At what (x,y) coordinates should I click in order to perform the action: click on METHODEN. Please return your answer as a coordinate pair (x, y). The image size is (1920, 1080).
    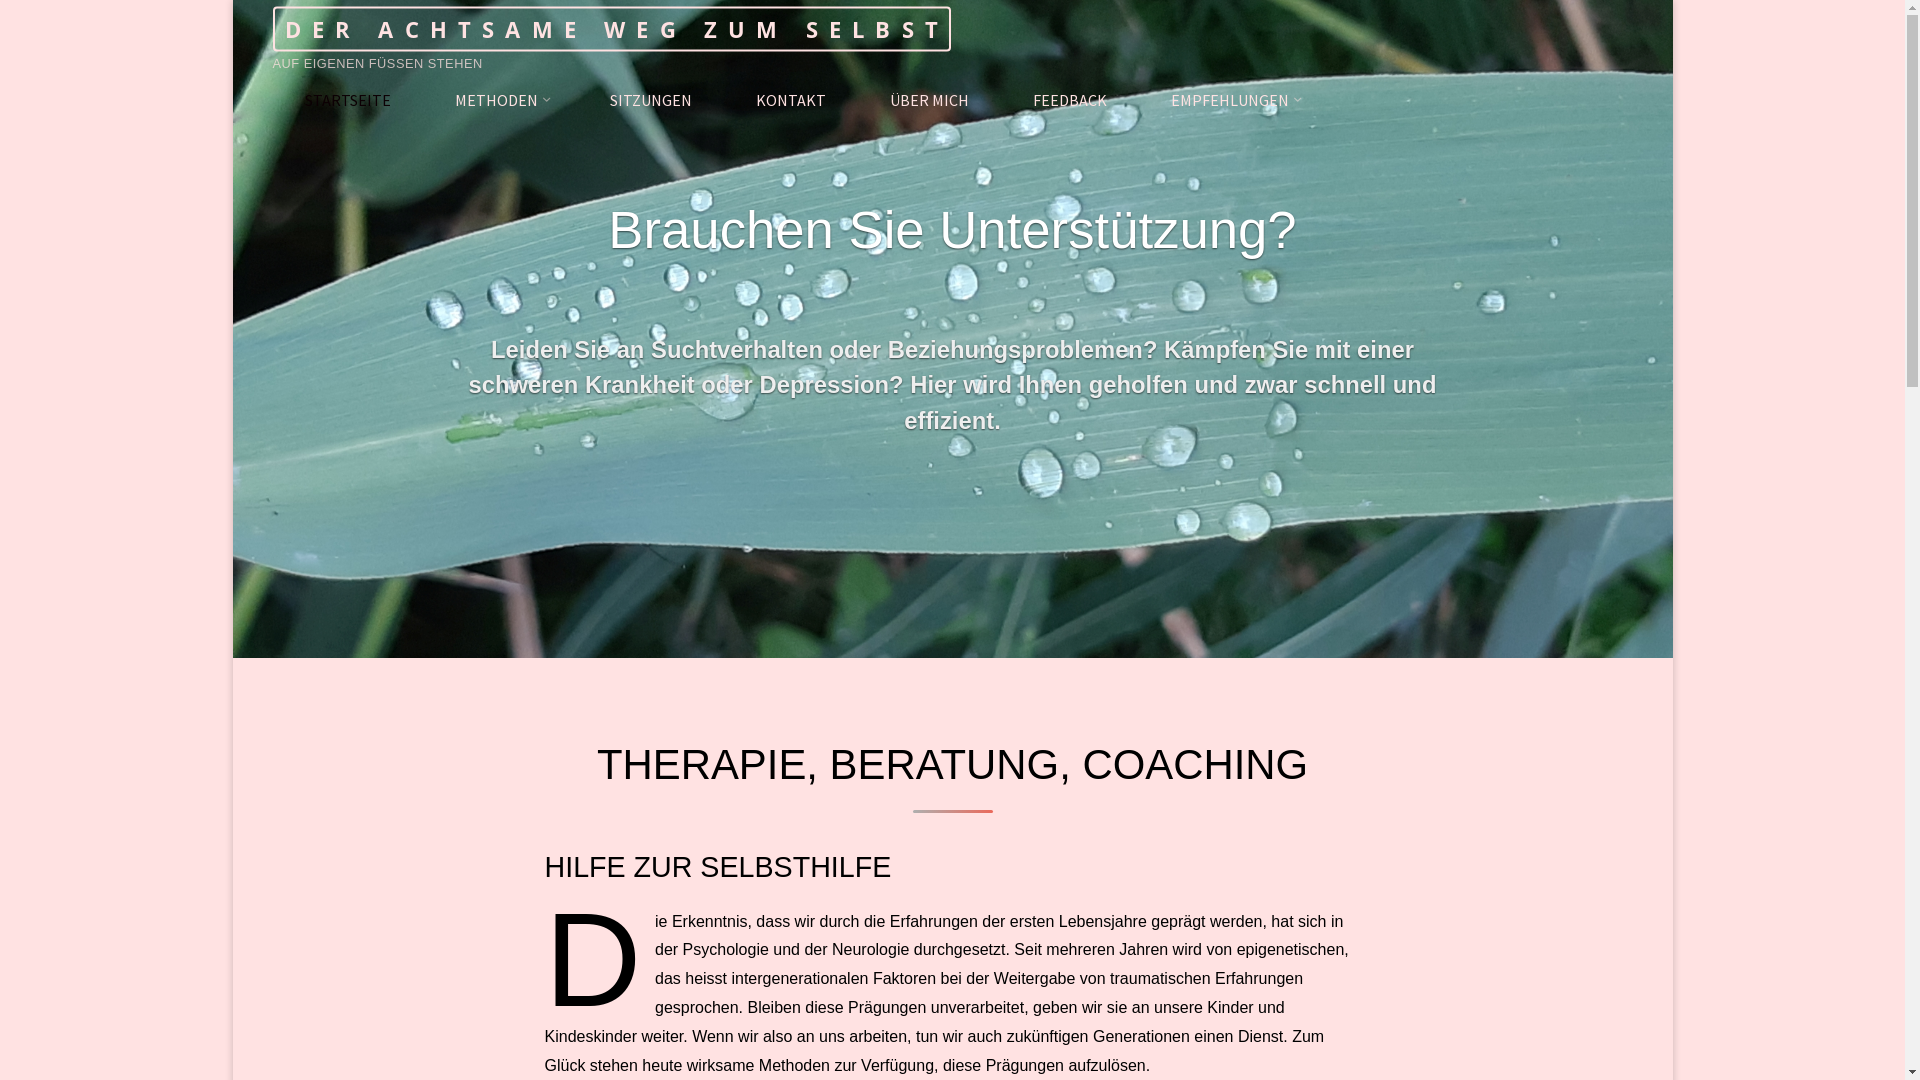
    Looking at the image, I should click on (500, 100).